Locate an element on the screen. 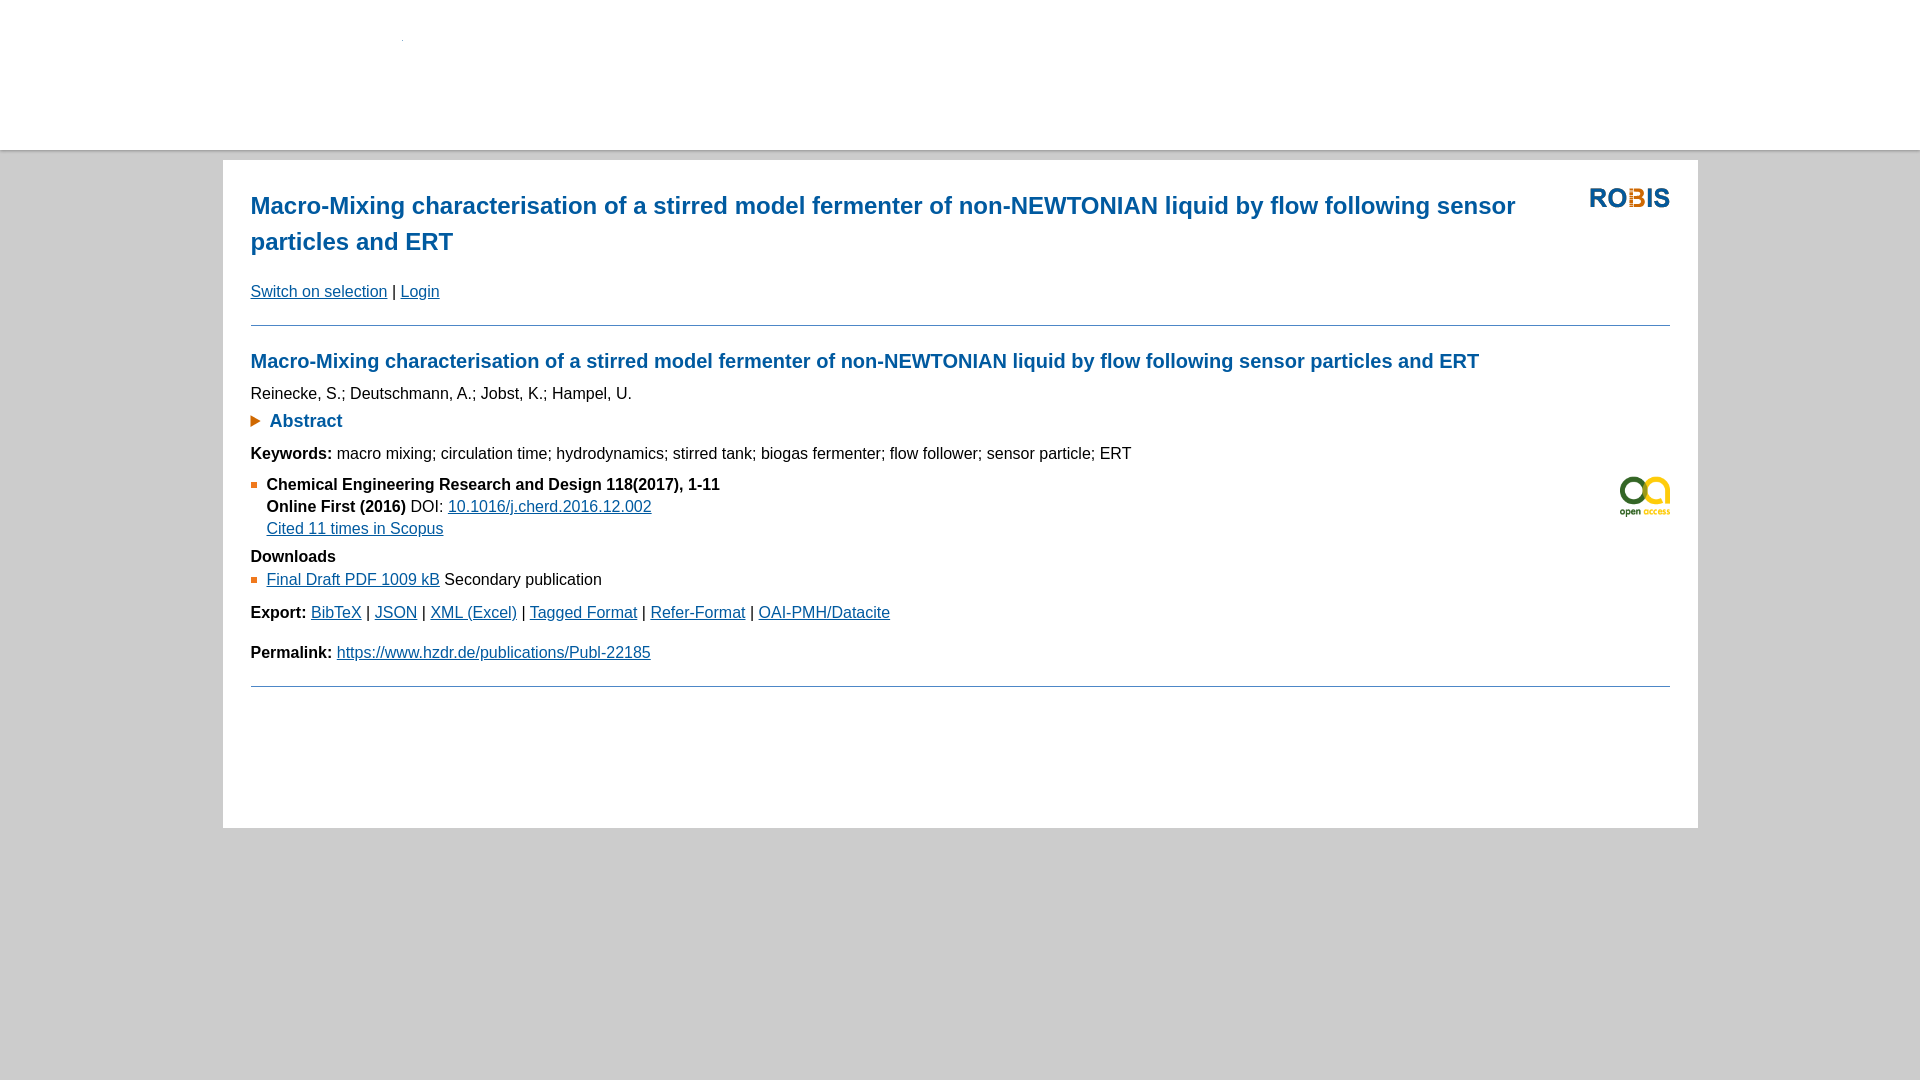 This screenshot has width=1920, height=1080. Helmholtz-Zentrum Dresden Rossendorf is located at coordinates (321, 76).